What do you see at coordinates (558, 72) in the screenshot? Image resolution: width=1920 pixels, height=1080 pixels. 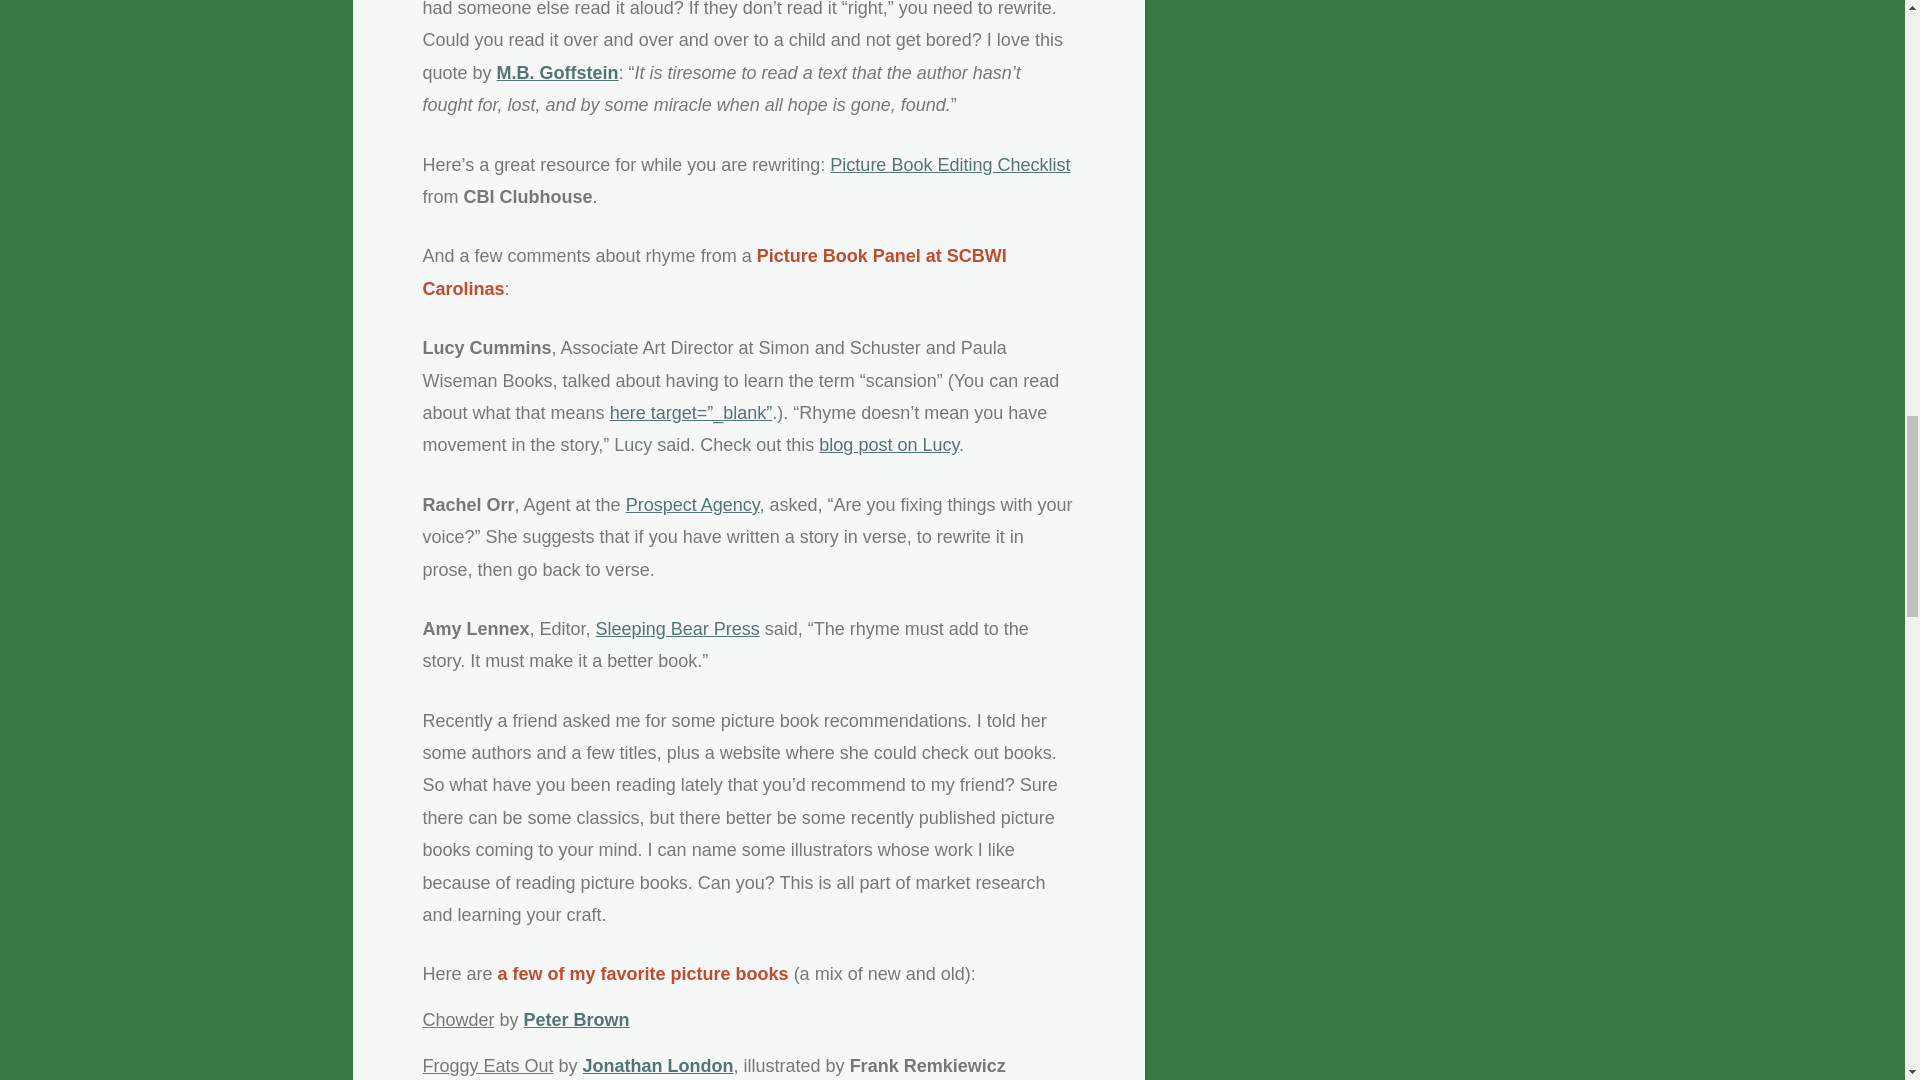 I see `M.B. Goffstein` at bounding box center [558, 72].